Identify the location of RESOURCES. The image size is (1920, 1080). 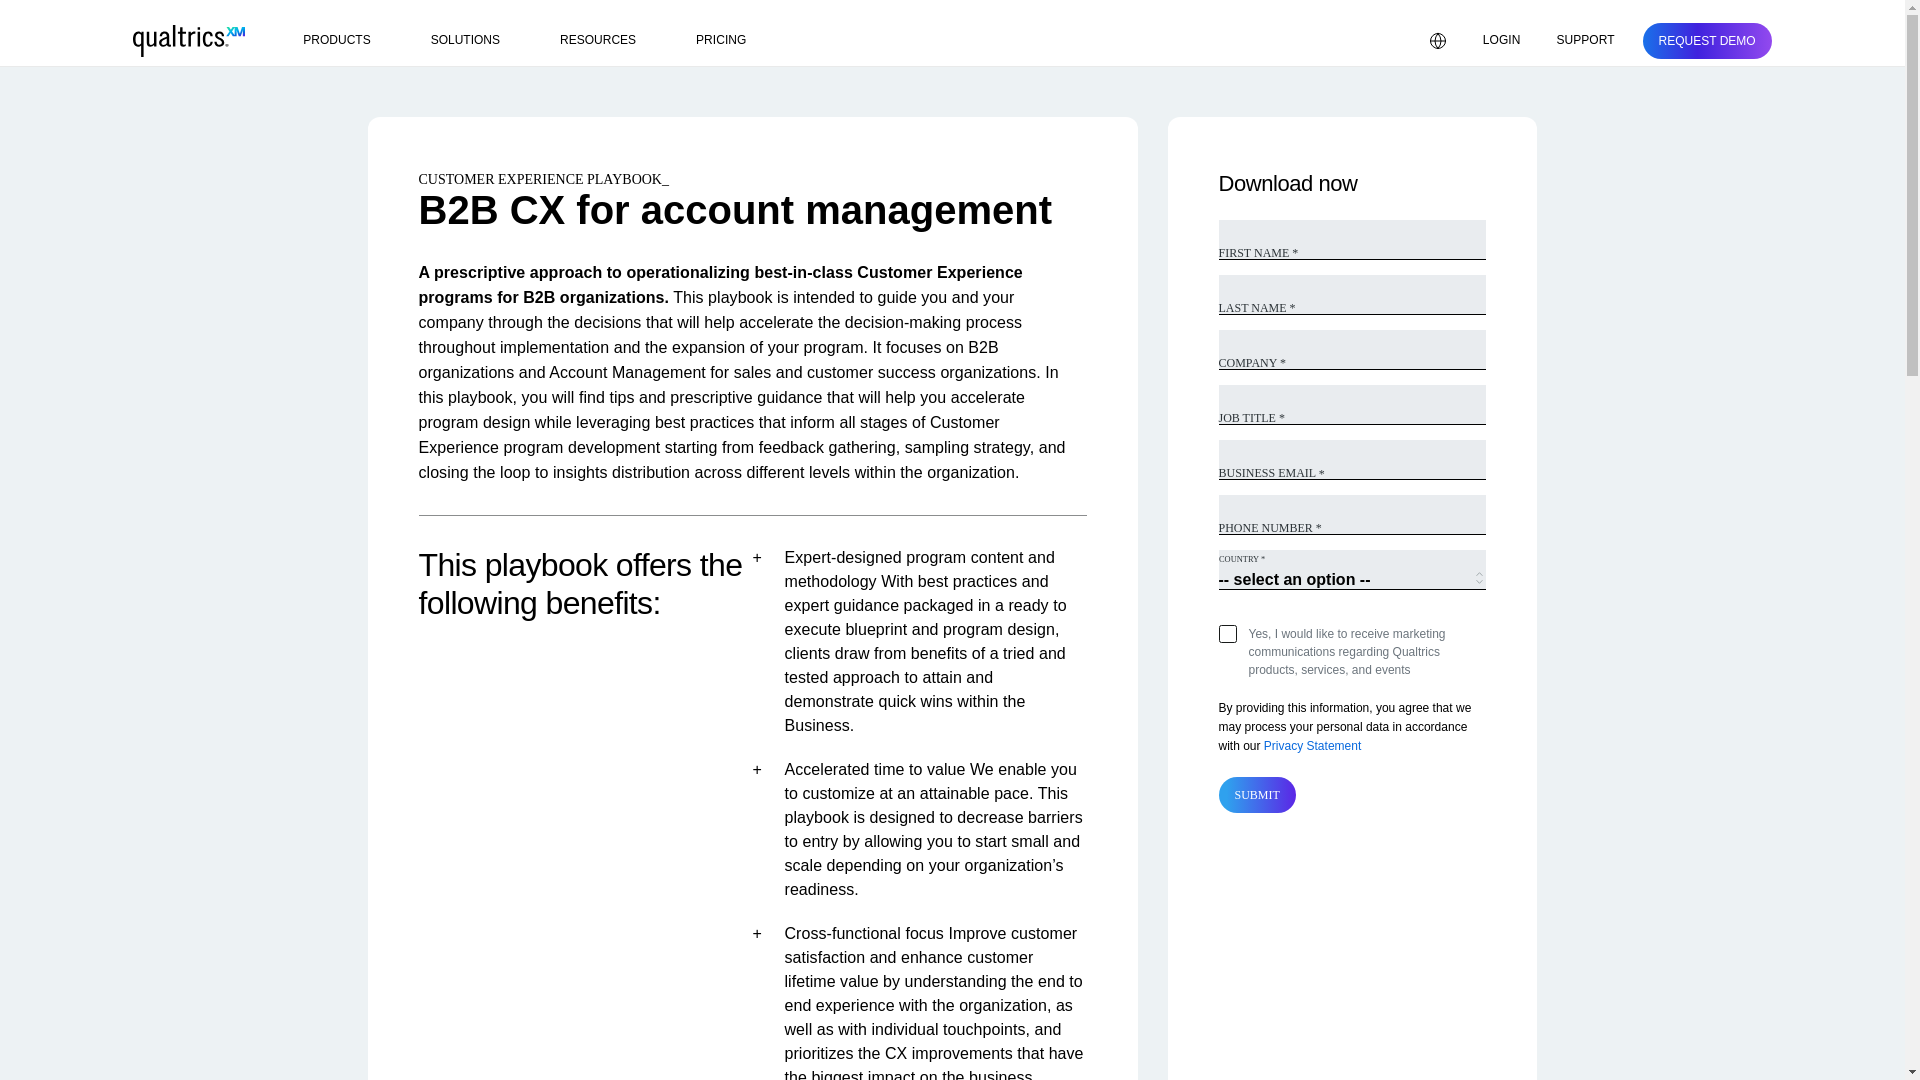
(610, 40).